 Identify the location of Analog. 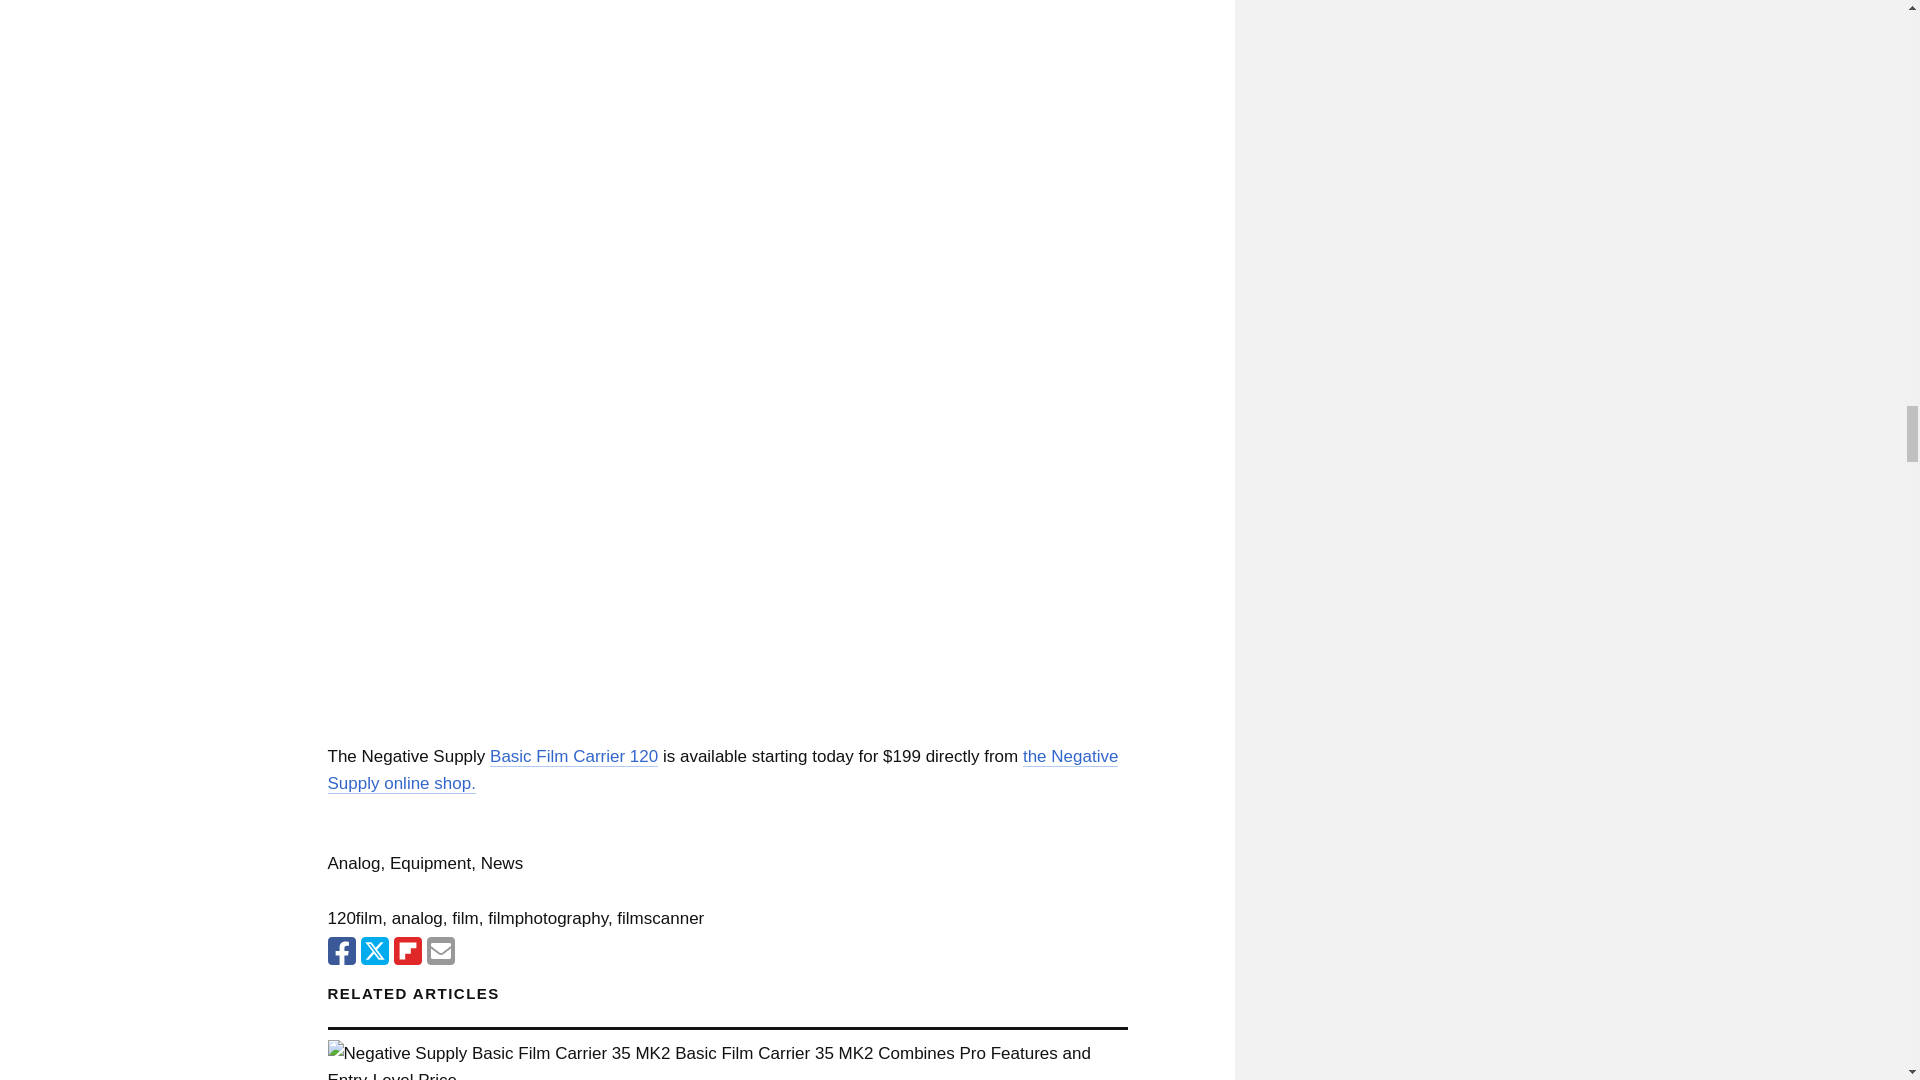
(354, 863).